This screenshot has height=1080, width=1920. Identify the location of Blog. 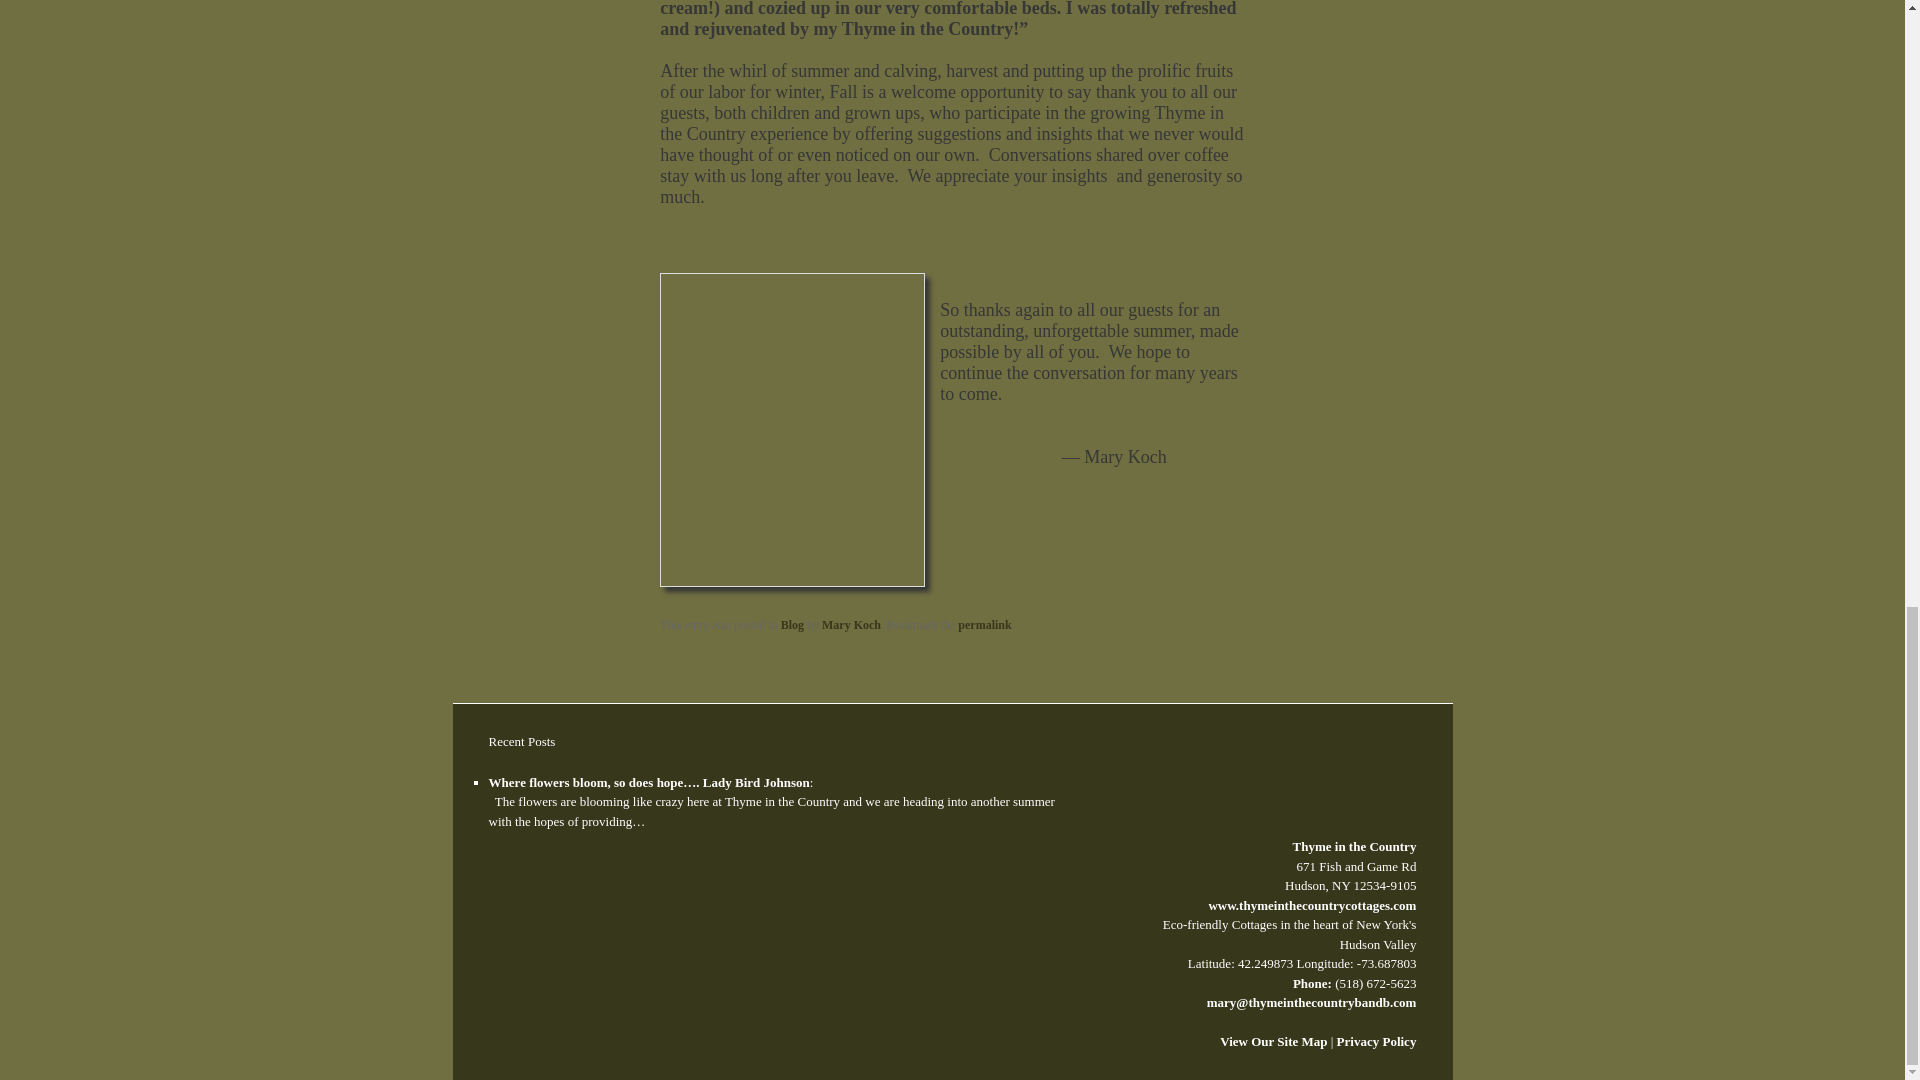
(792, 624).